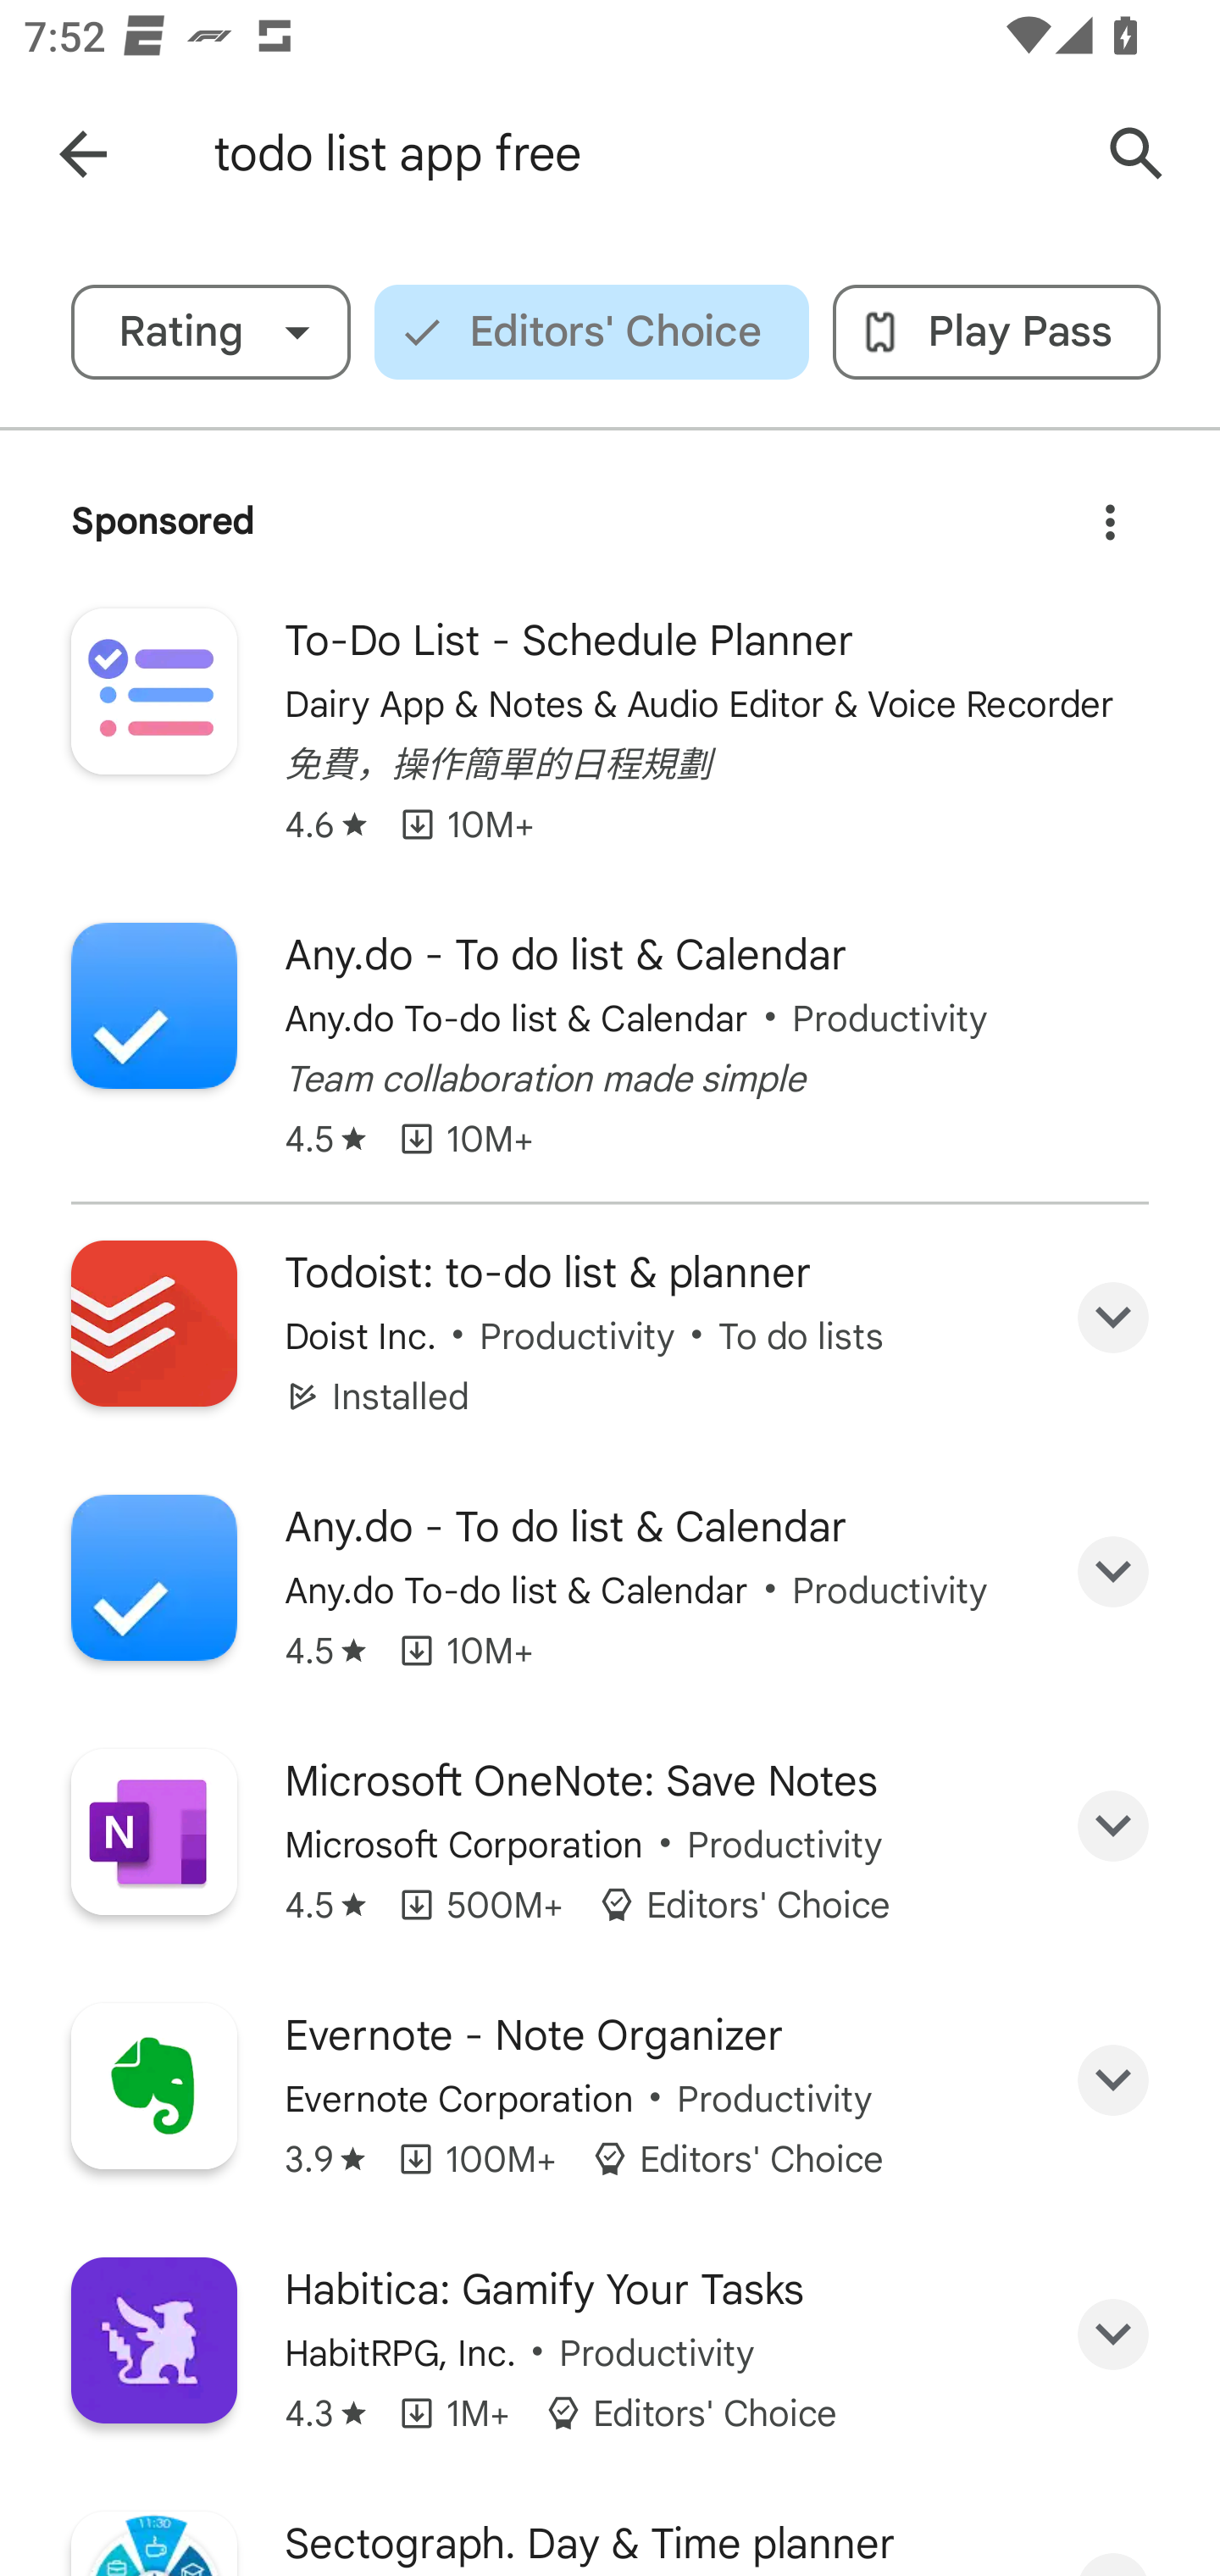 The height and width of the screenshot is (2576, 1220). What do you see at coordinates (1110, 511) in the screenshot?
I see `About this ad` at bounding box center [1110, 511].